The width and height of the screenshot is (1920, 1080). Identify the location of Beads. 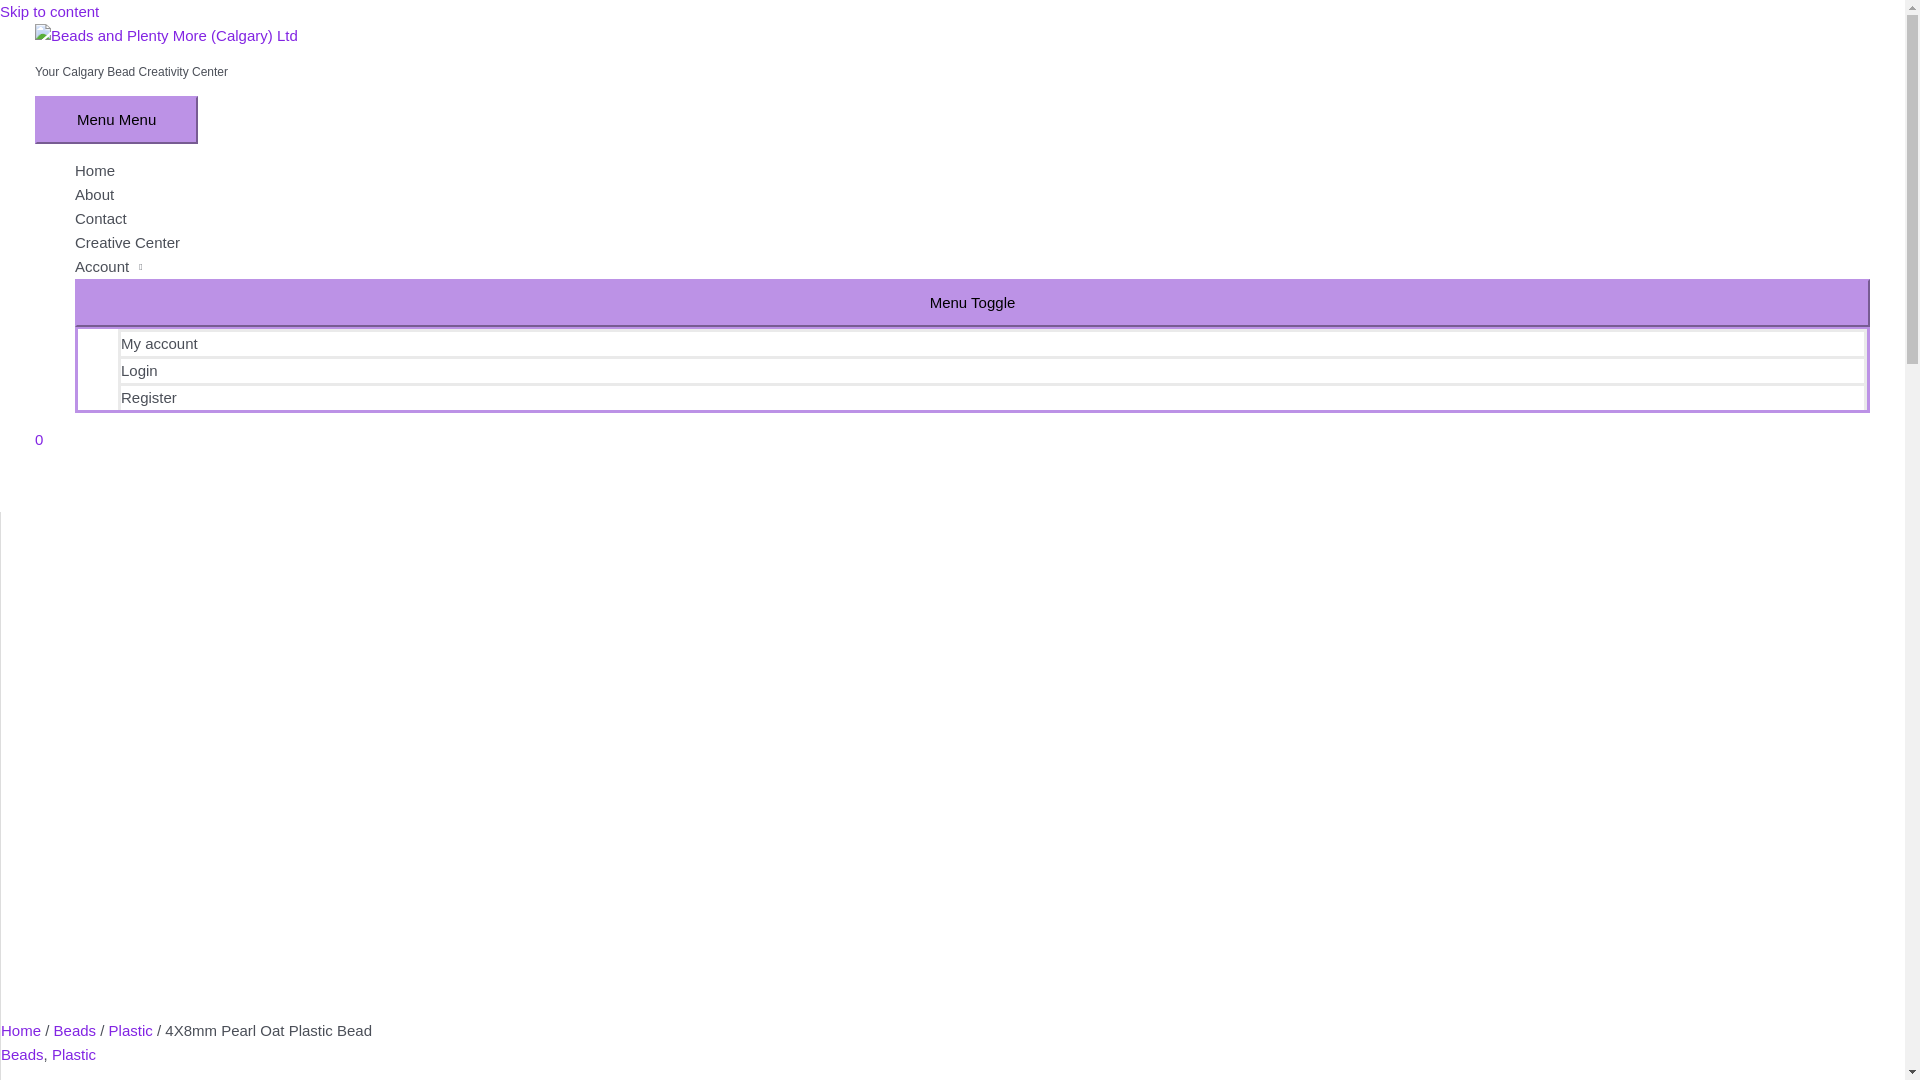
(22, 1054).